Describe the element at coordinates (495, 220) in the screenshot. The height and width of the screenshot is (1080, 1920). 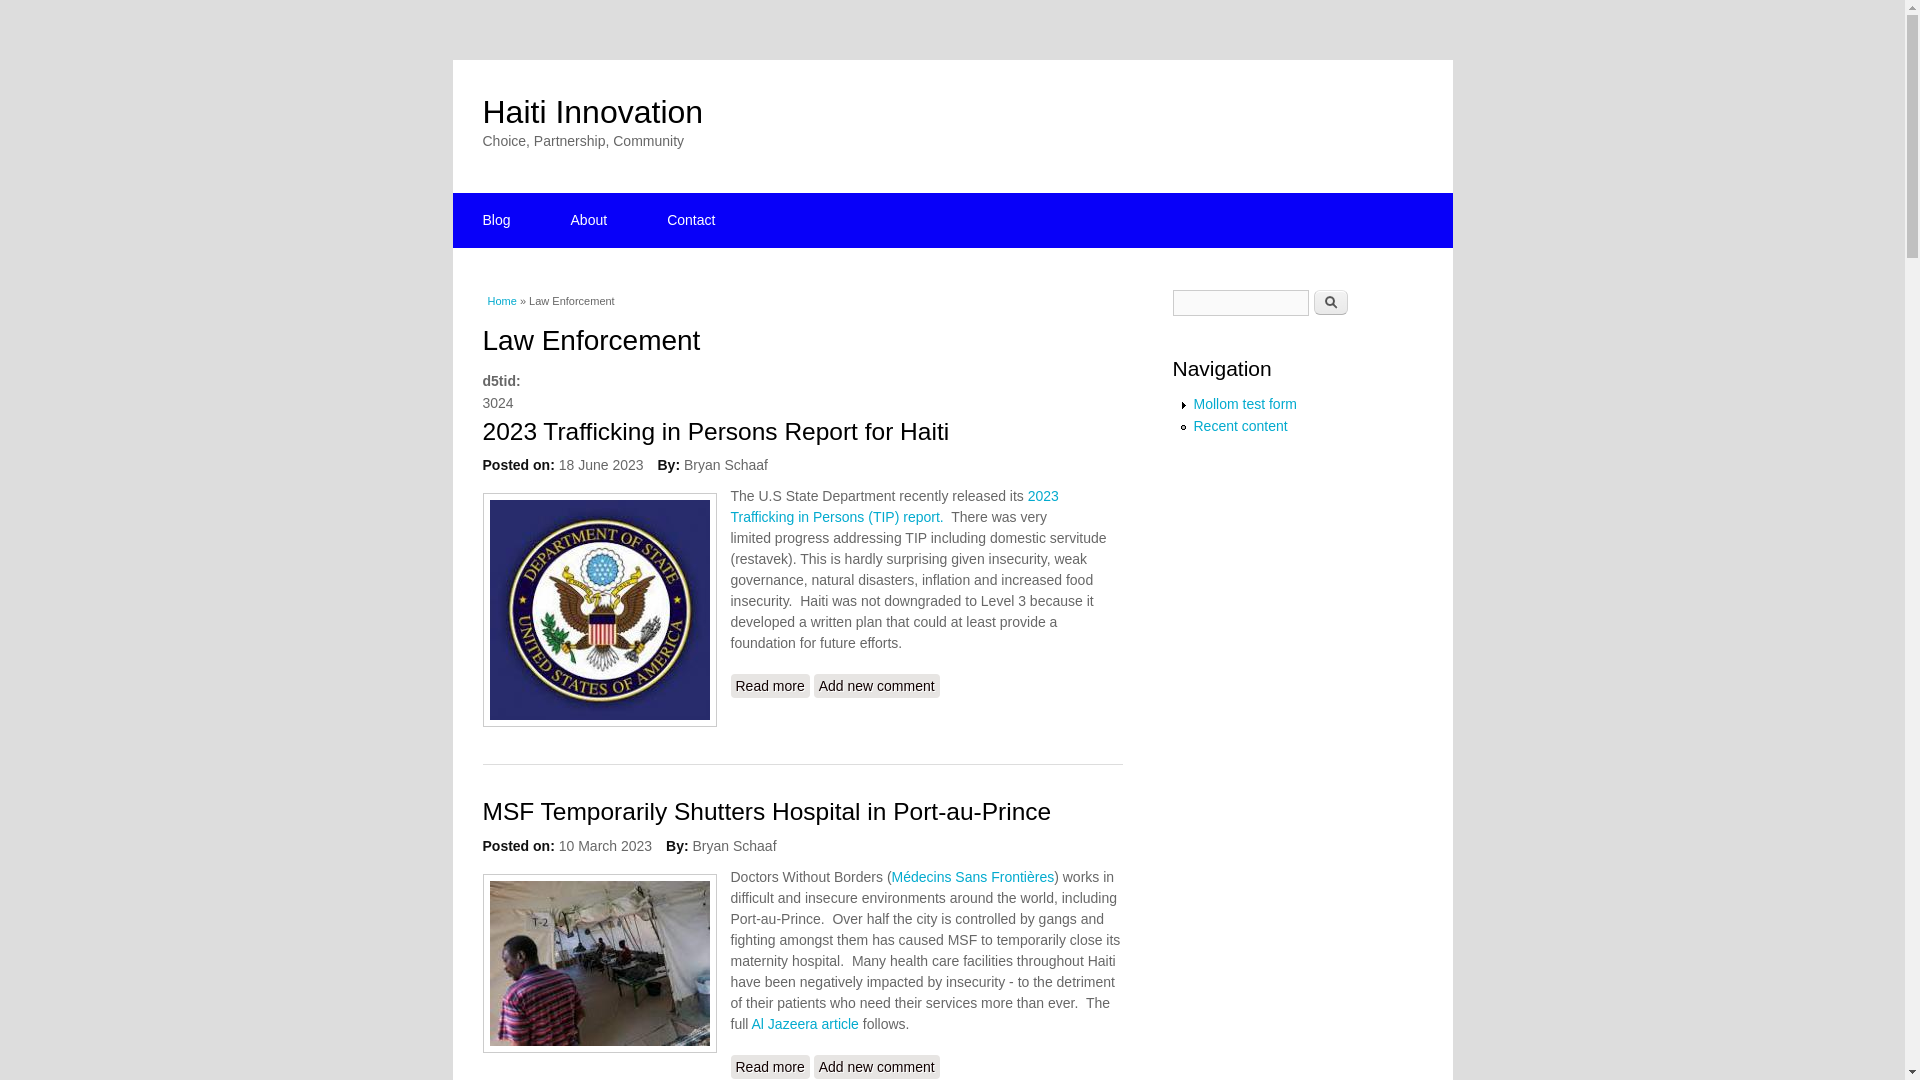
I see `Blog` at that location.